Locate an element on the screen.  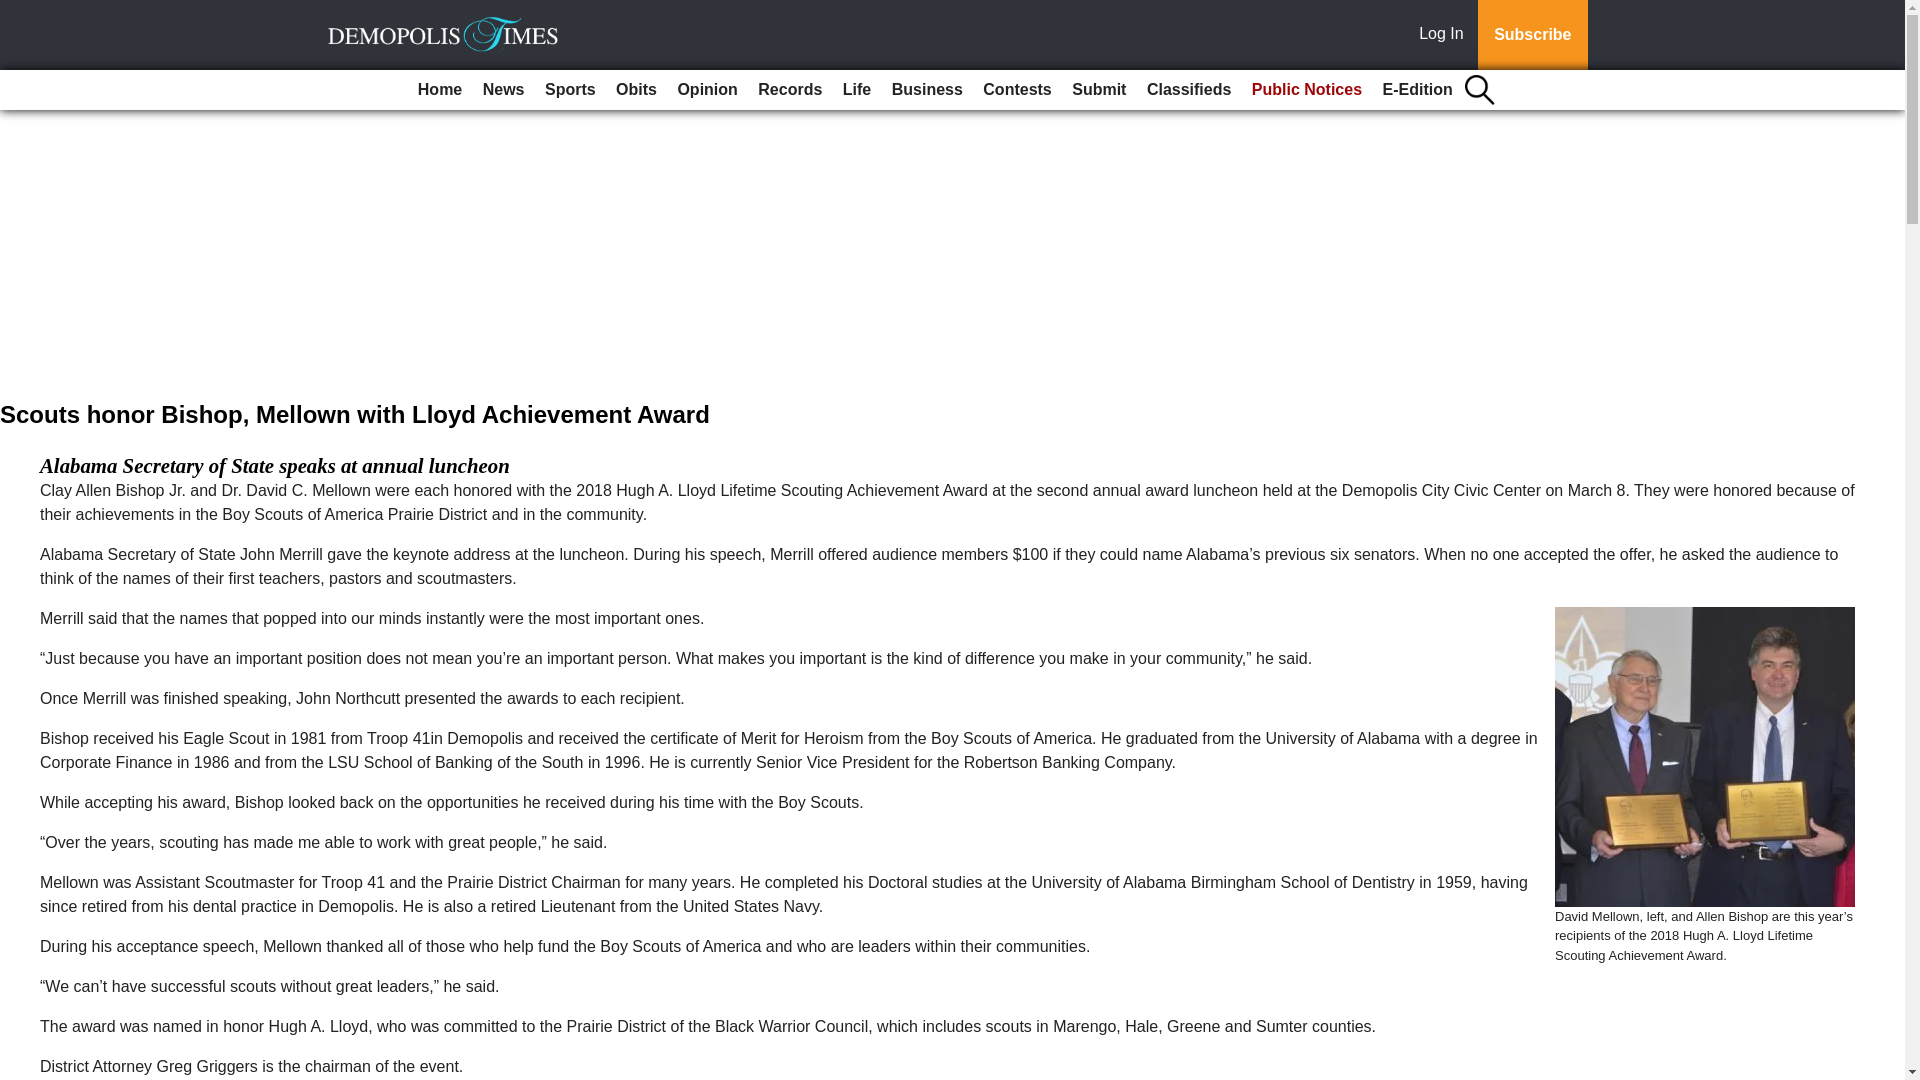
Log In is located at coordinates (1445, 35).